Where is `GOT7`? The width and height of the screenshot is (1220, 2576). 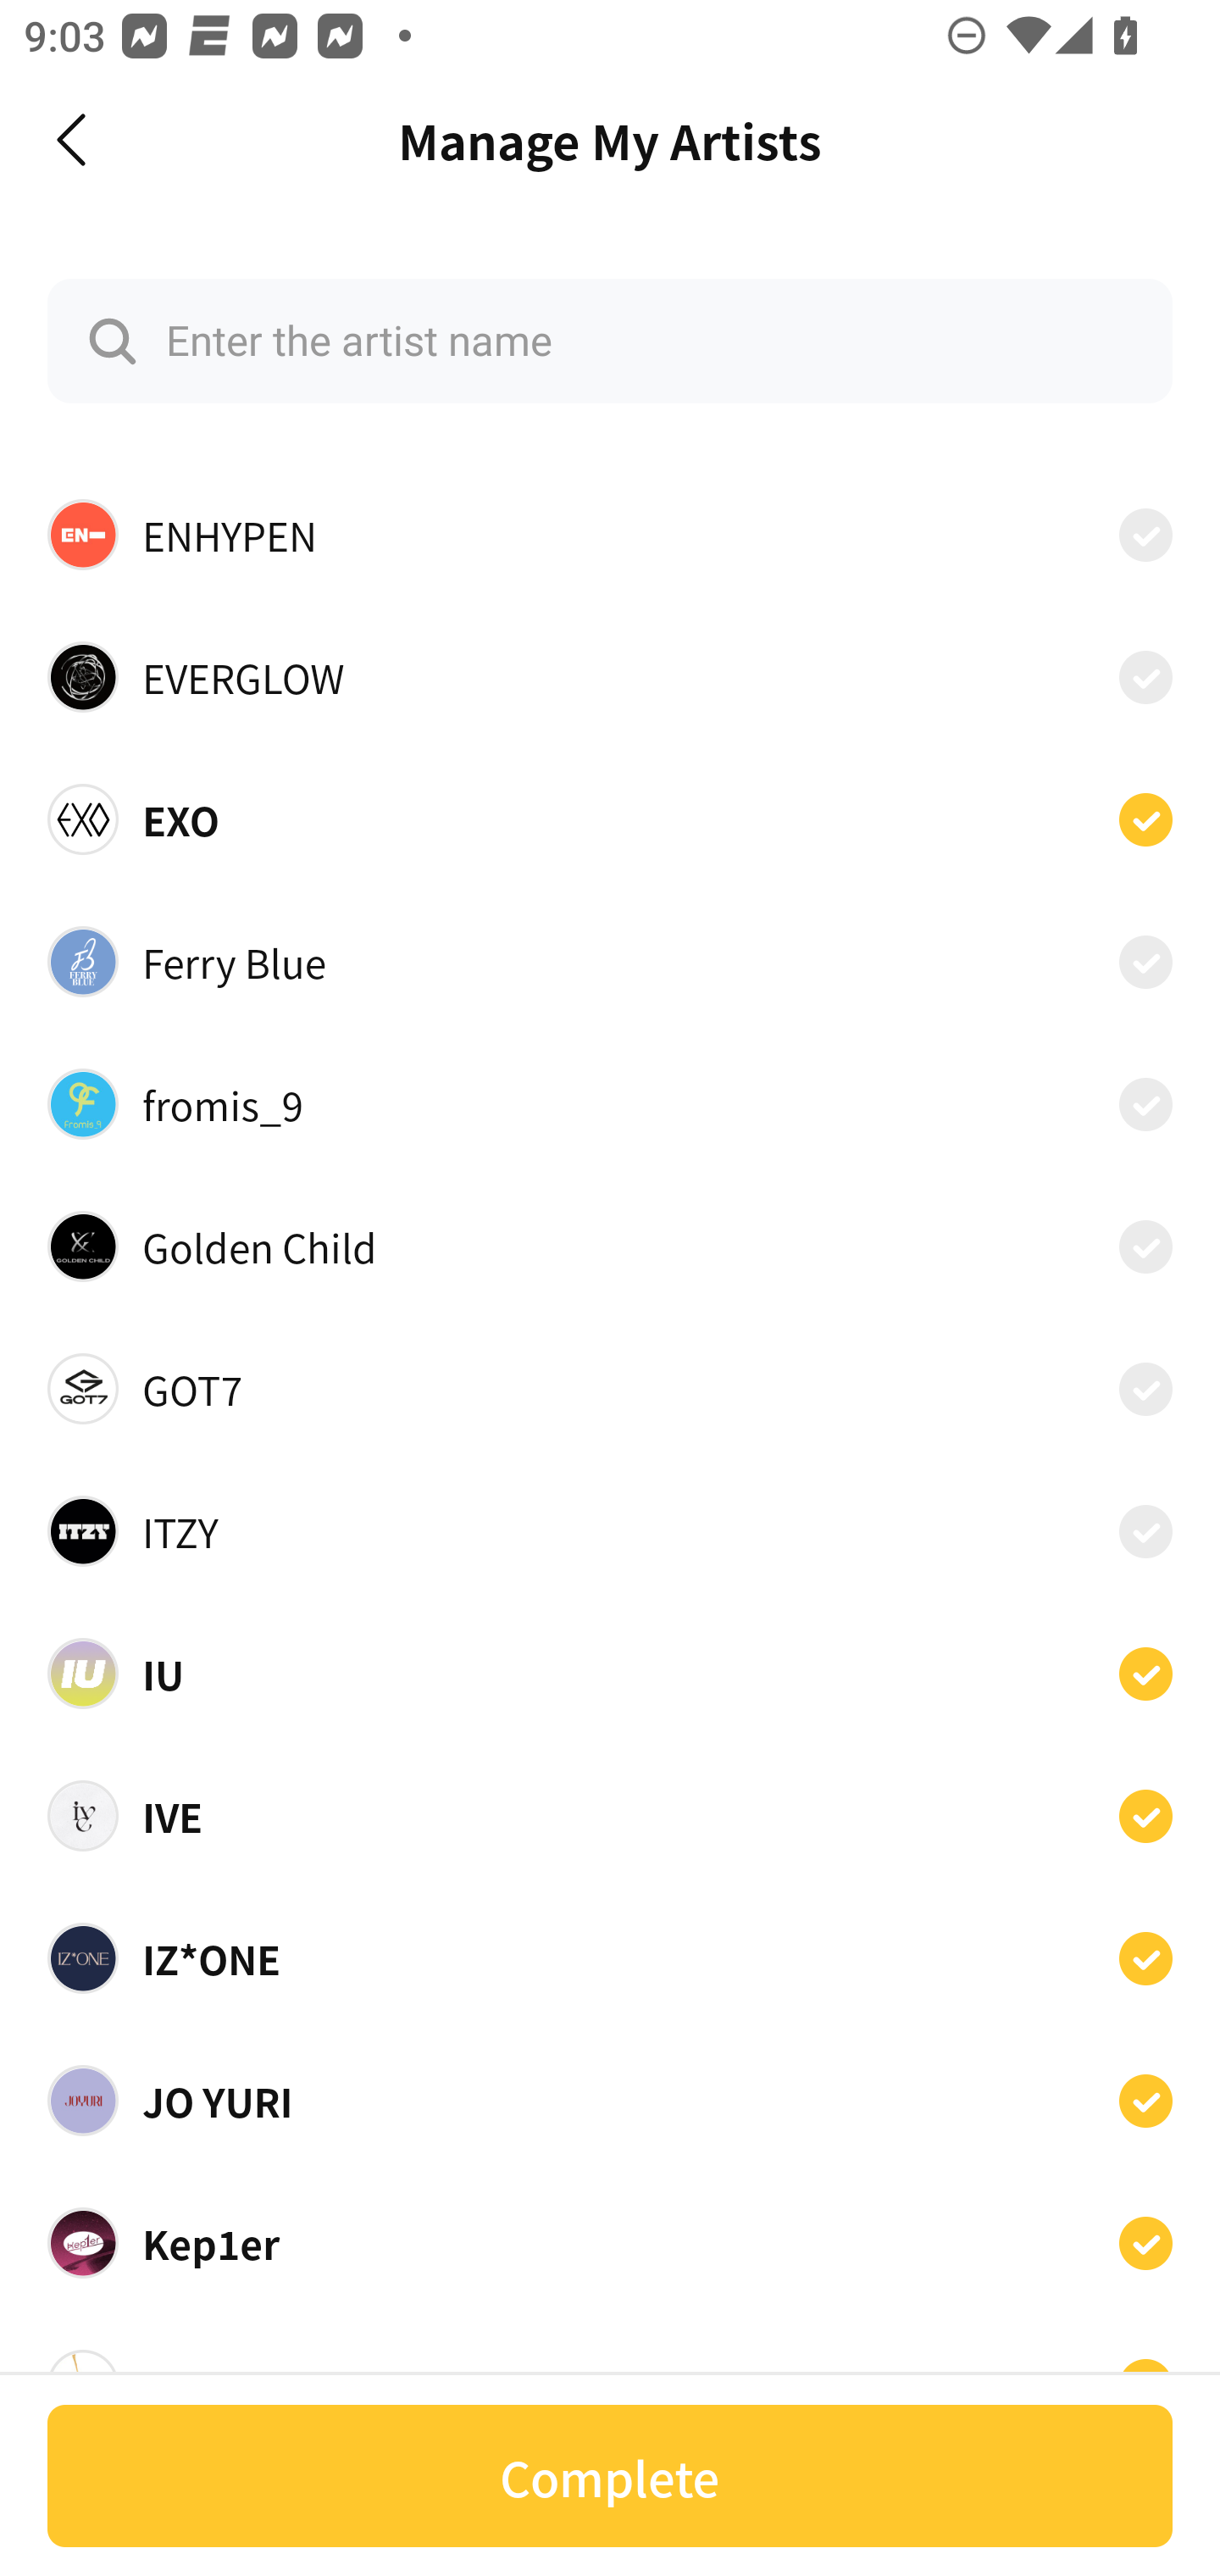 GOT7 is located at coordinates (610, 1388).